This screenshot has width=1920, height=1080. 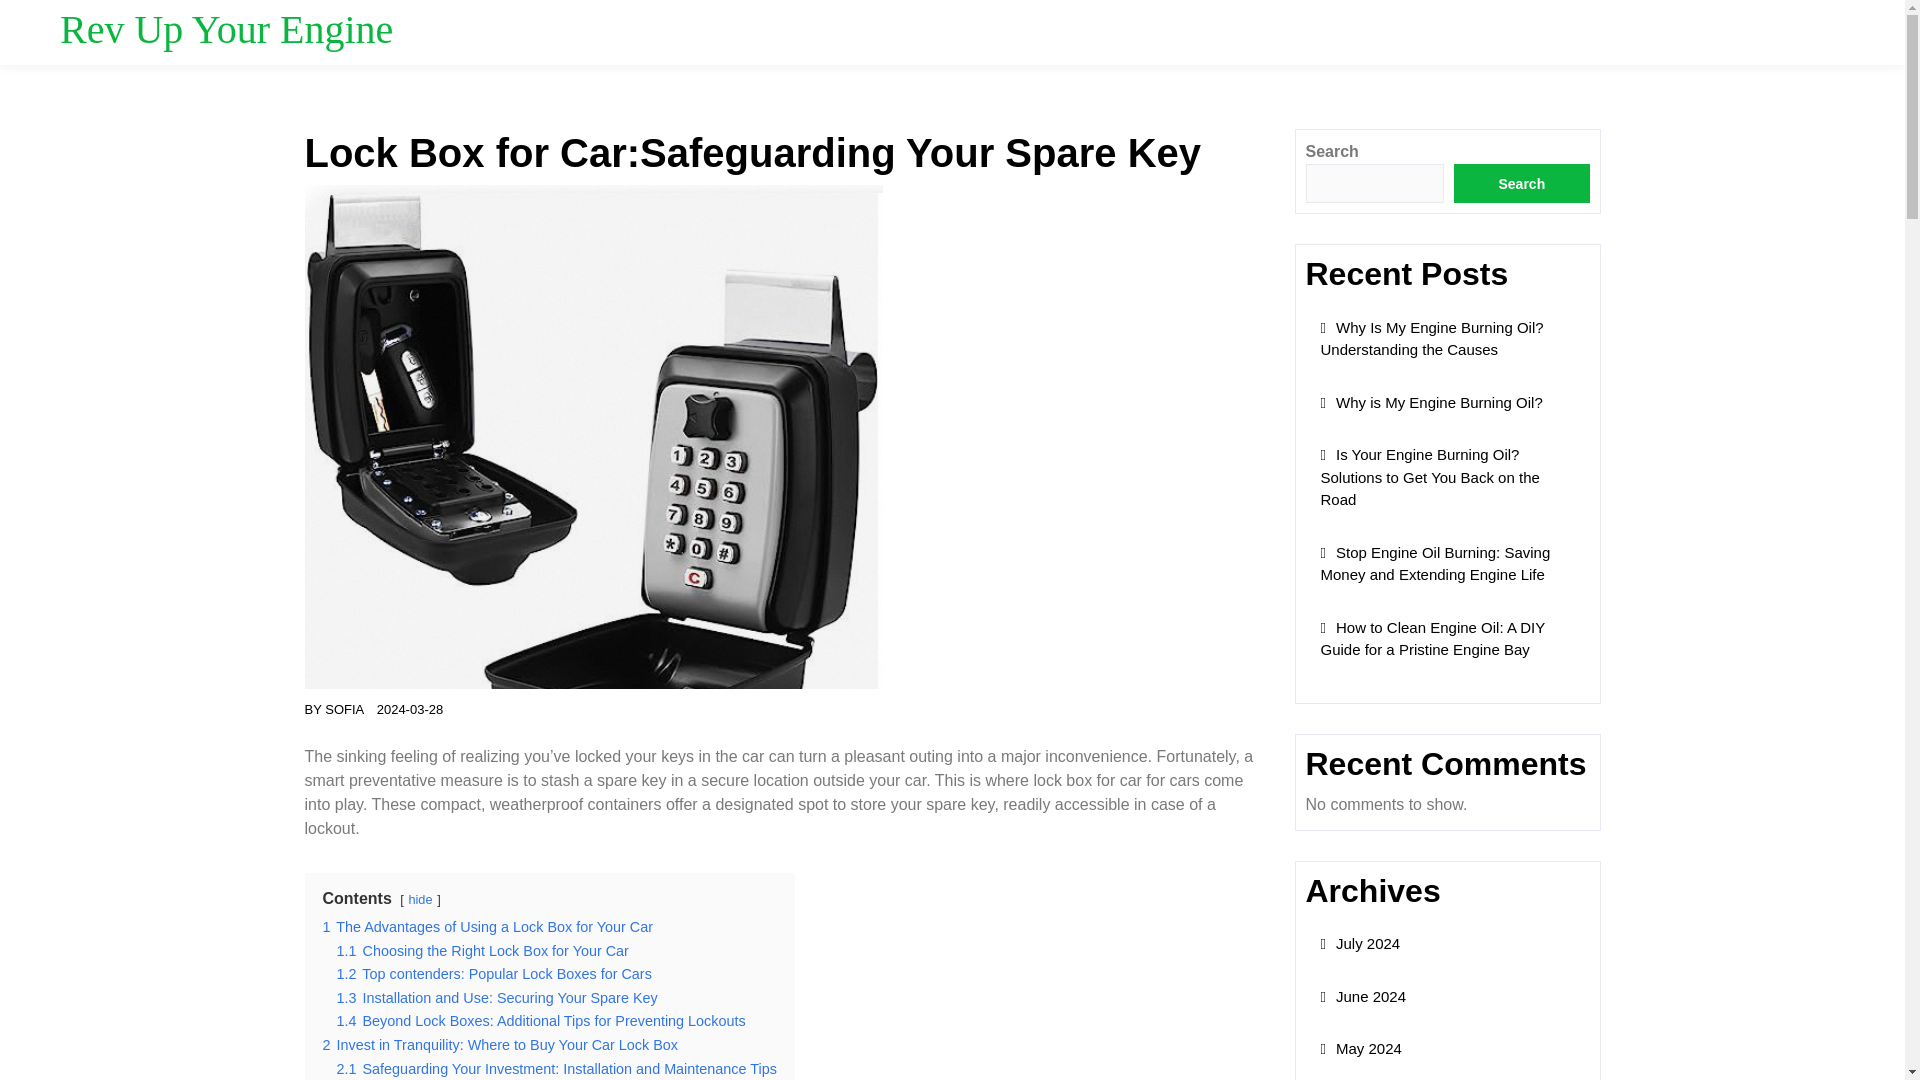 I want to click on 1 The Advantages of Using a Lock Box for Your Car, so click(x=487, y=927).